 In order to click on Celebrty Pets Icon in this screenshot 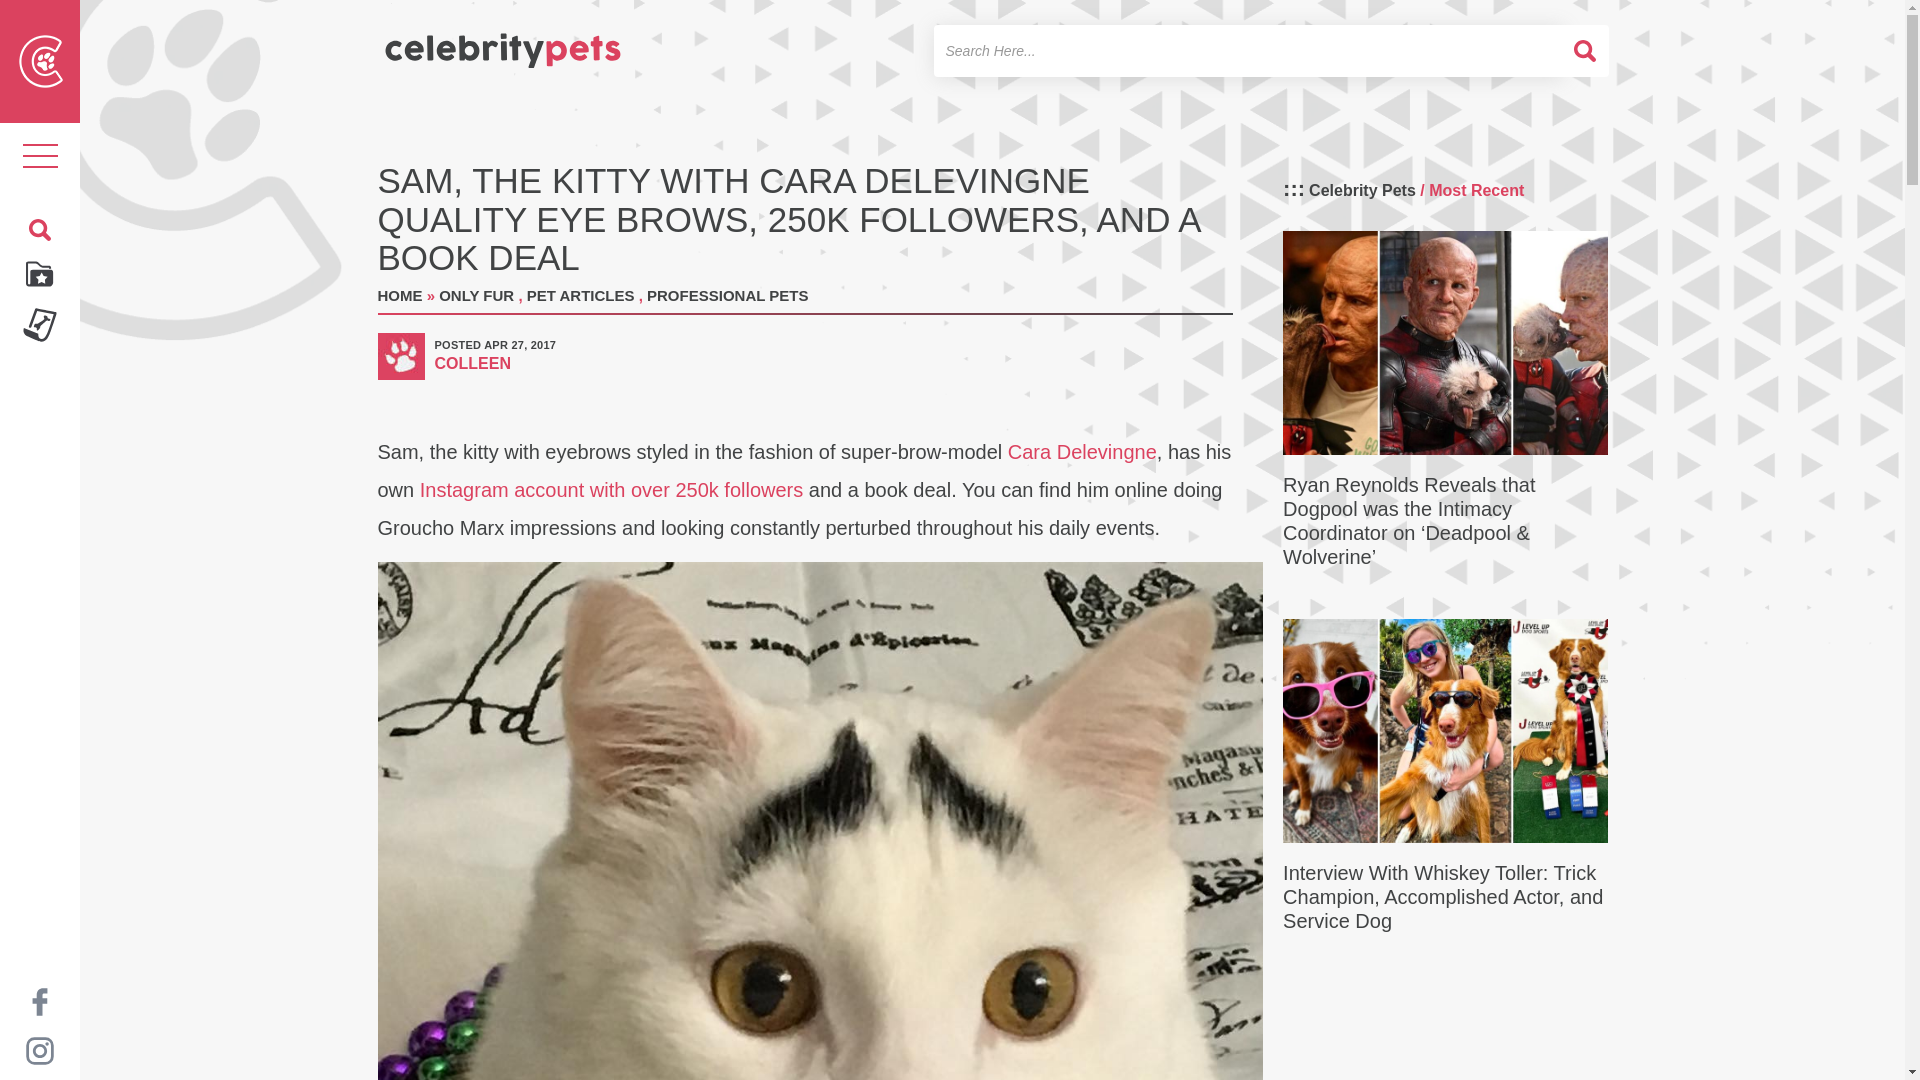, I will do `click(41, 60)`.